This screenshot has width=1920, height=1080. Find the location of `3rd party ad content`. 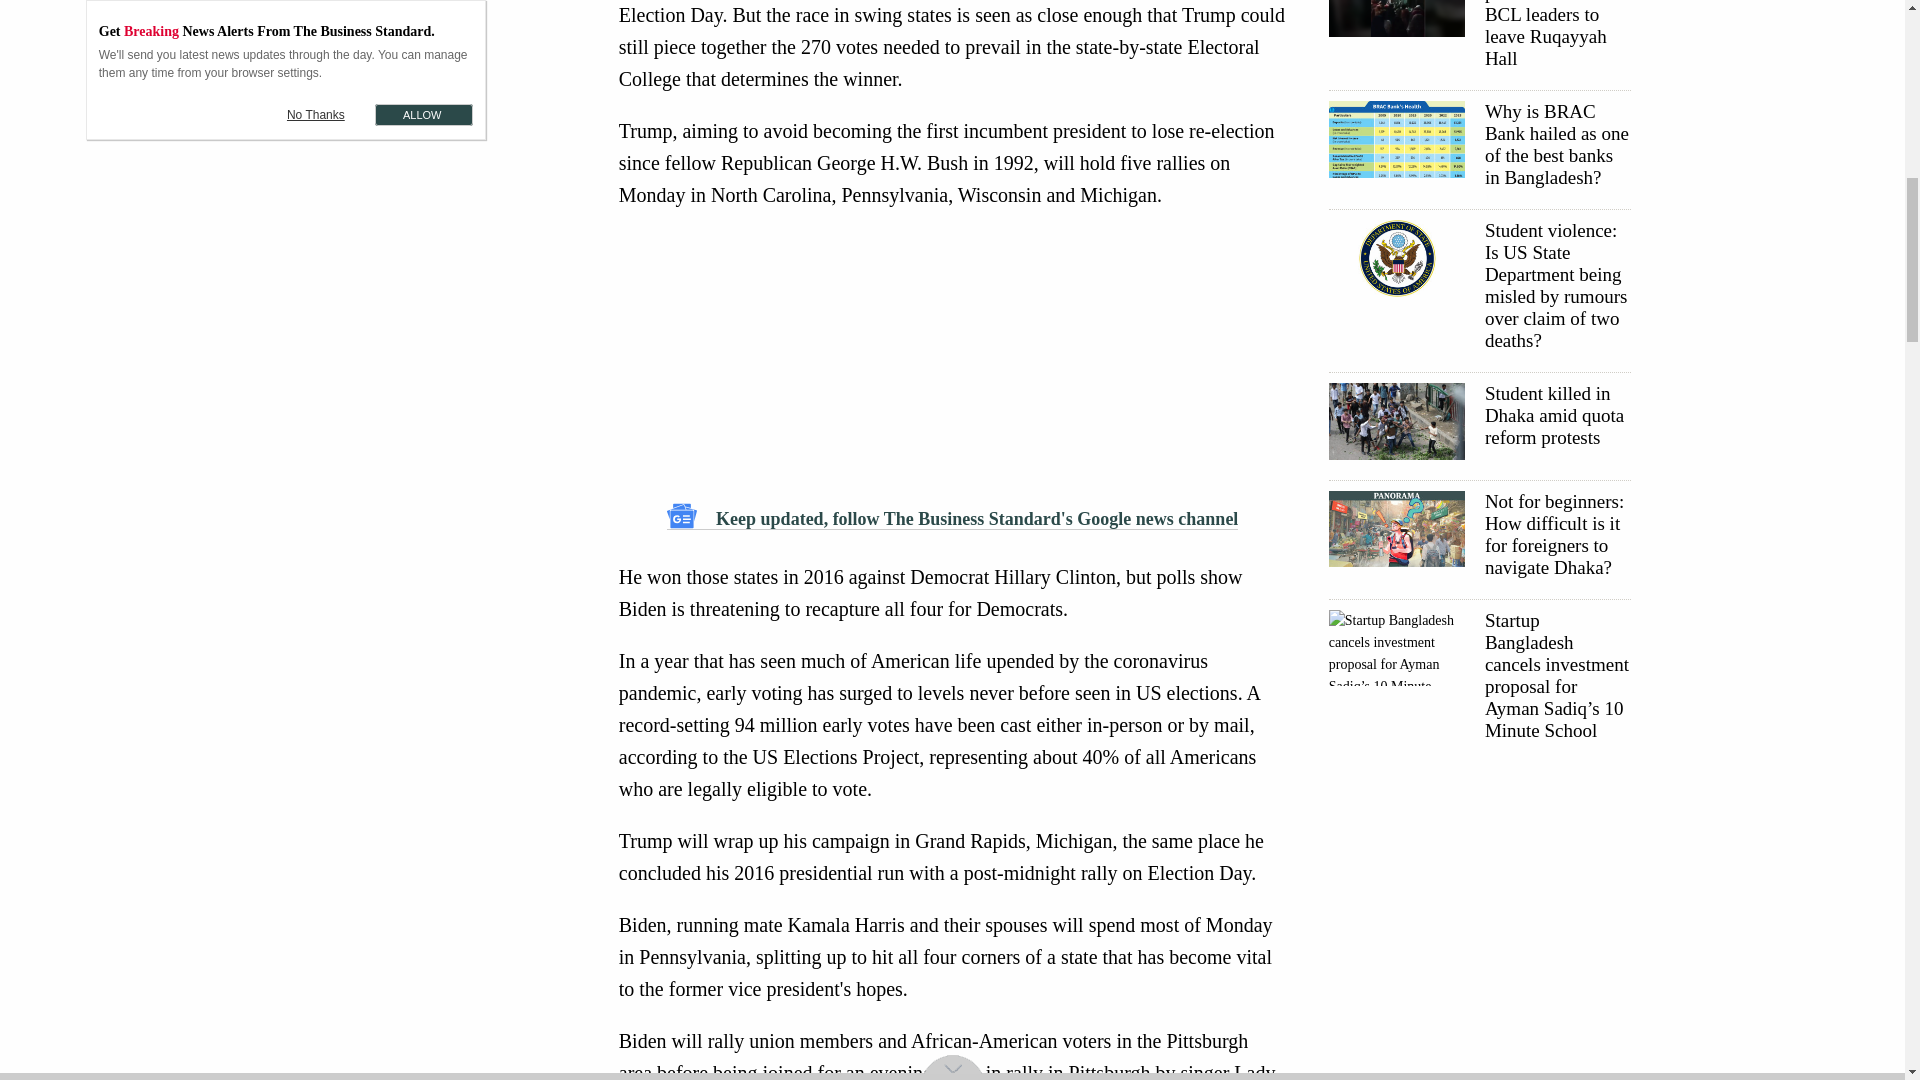

3rd party ad content is located at coordinates (428, 26).